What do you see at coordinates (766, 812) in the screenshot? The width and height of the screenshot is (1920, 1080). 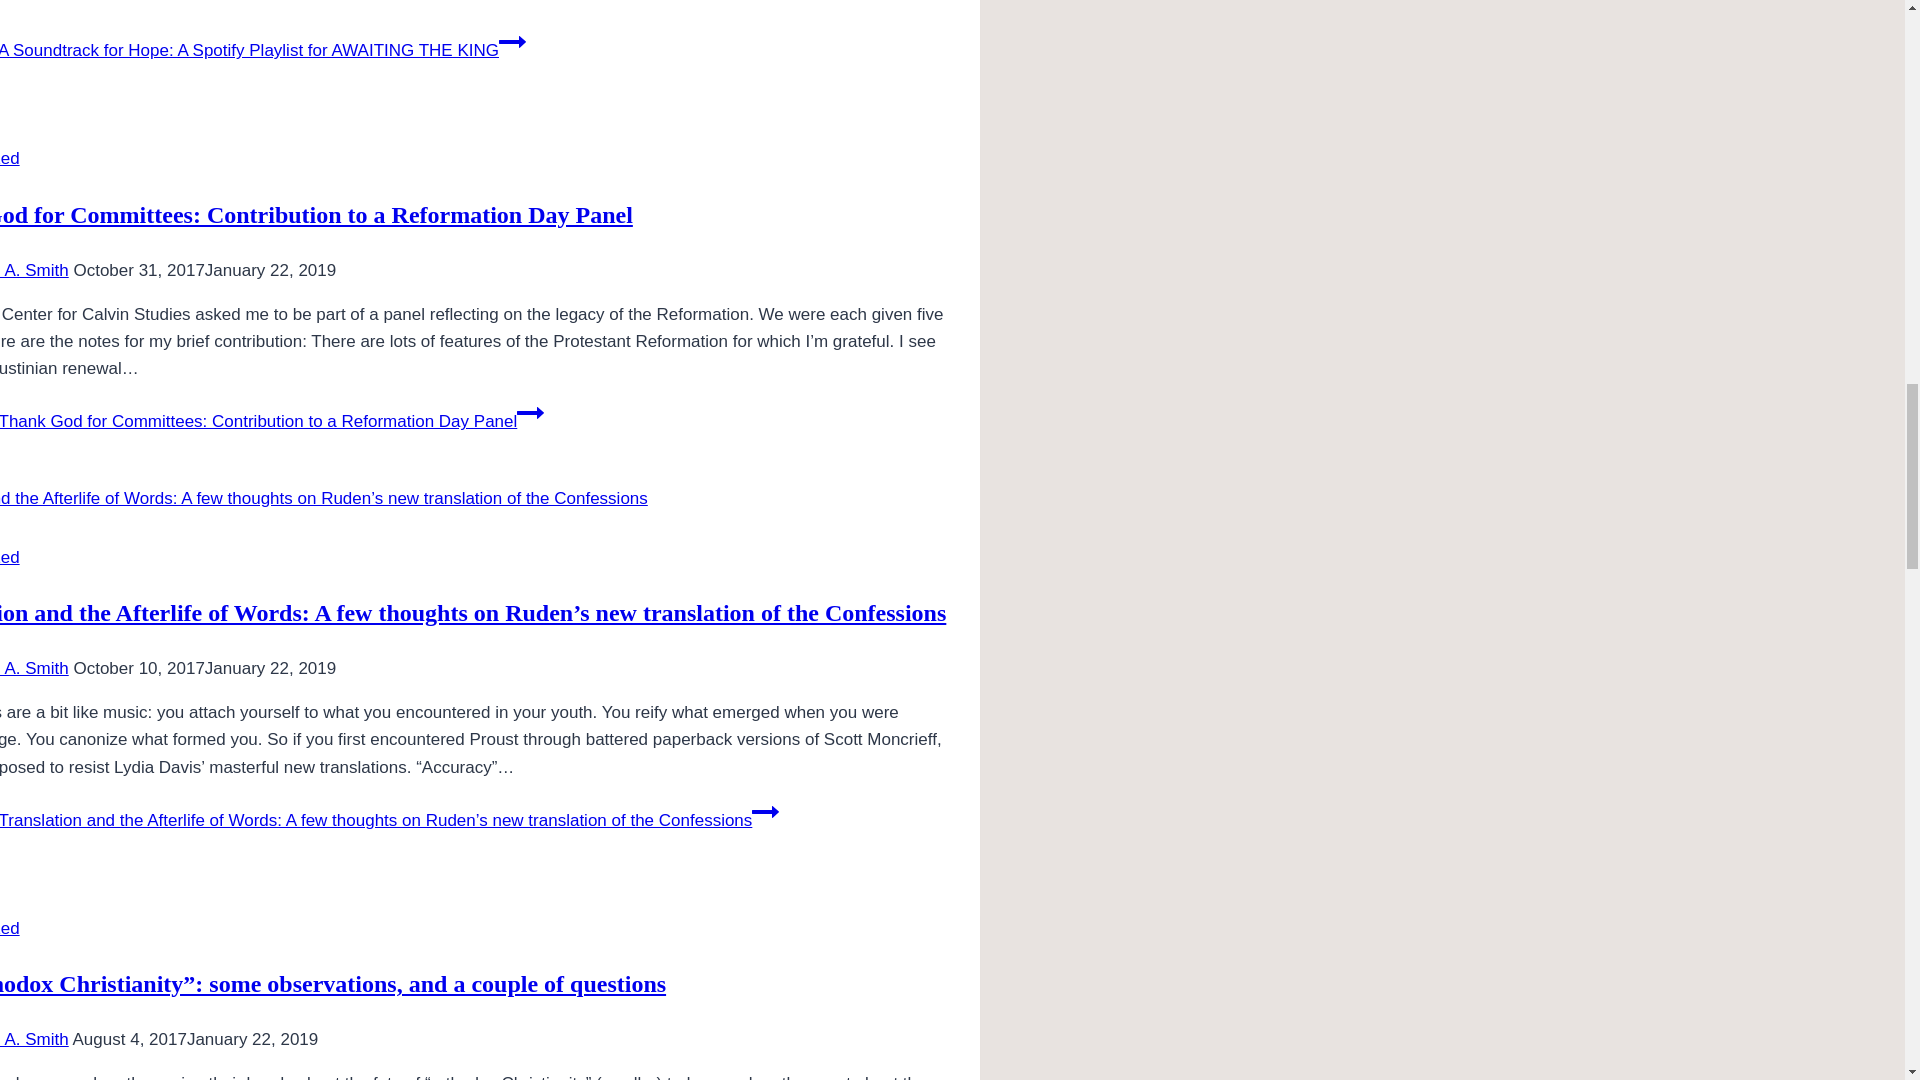 I see `Continue` at bounding box center [766, 812].